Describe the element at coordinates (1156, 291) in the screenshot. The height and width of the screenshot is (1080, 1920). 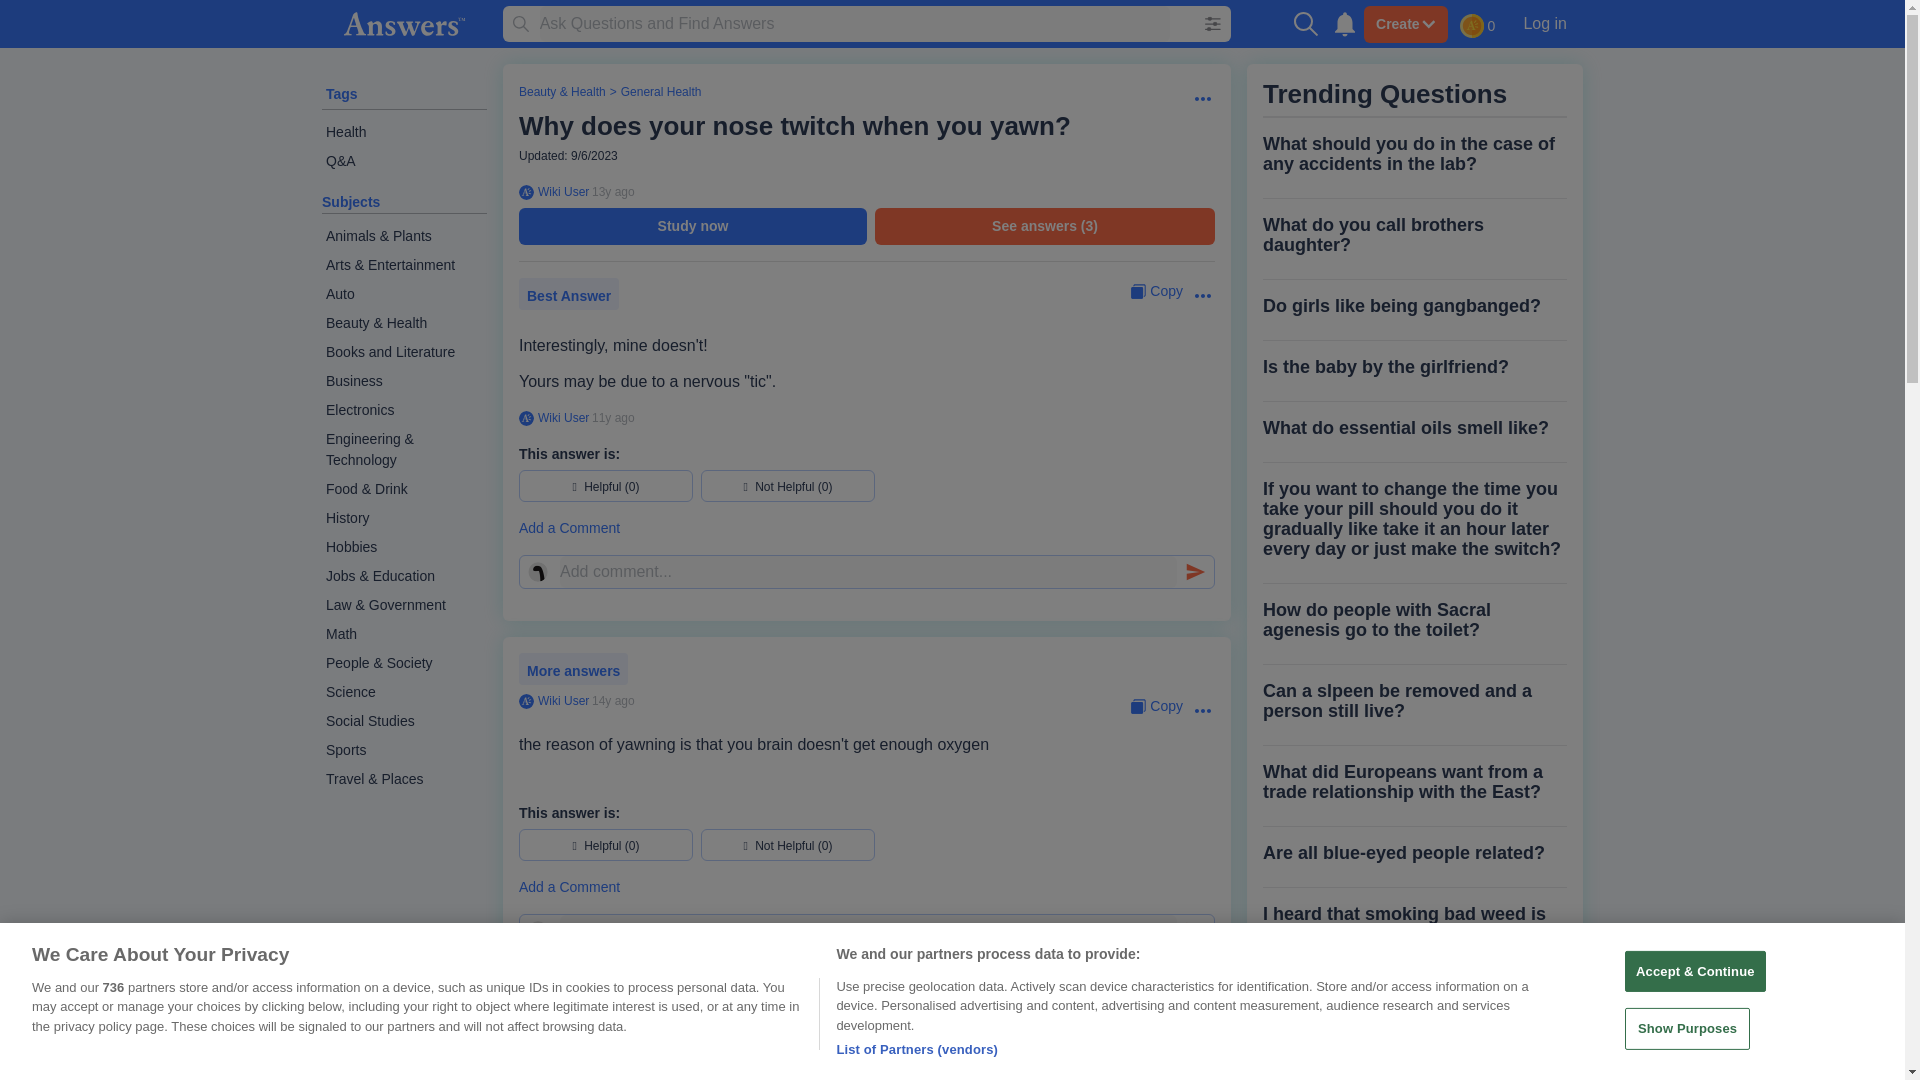
I see `Copy` at that location.